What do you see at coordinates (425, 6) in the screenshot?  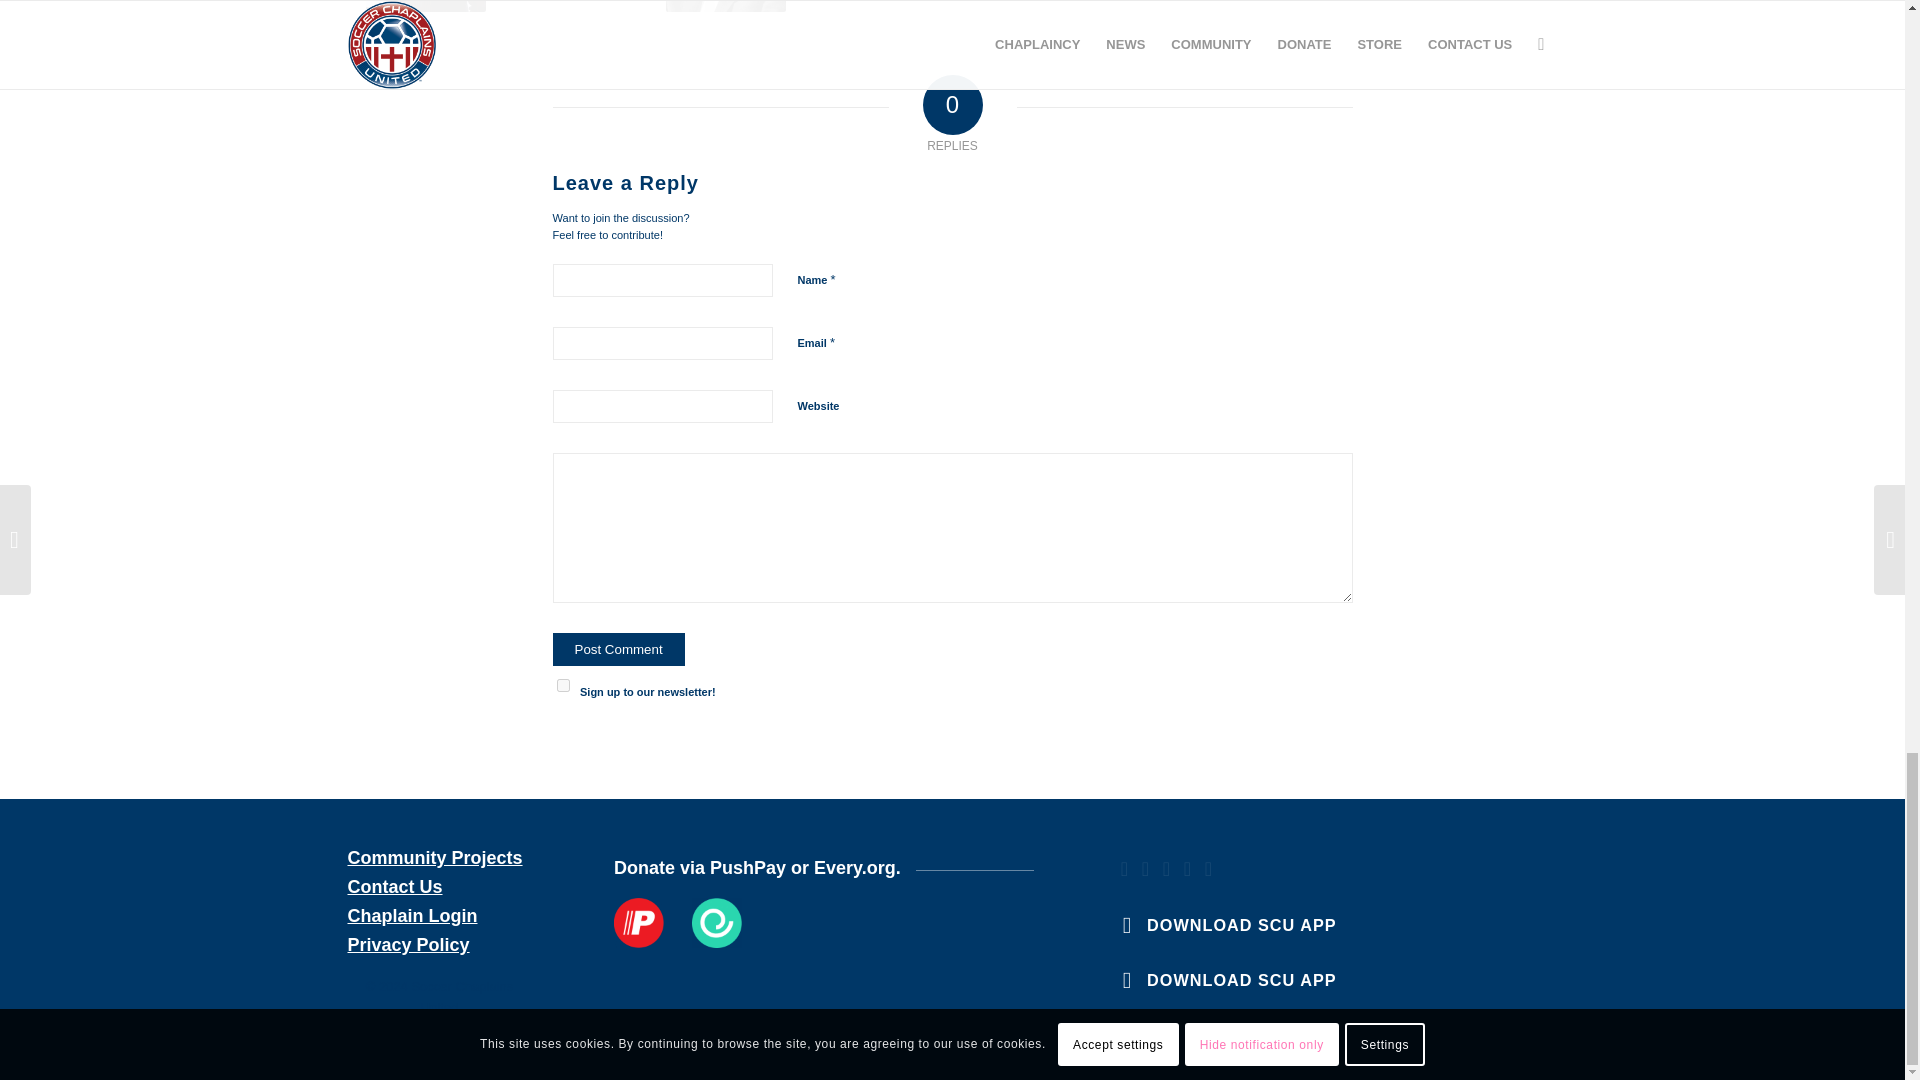 I see `Hyde Becomes First Chaplain with a NISA Club` at bounding box center [425, 6].